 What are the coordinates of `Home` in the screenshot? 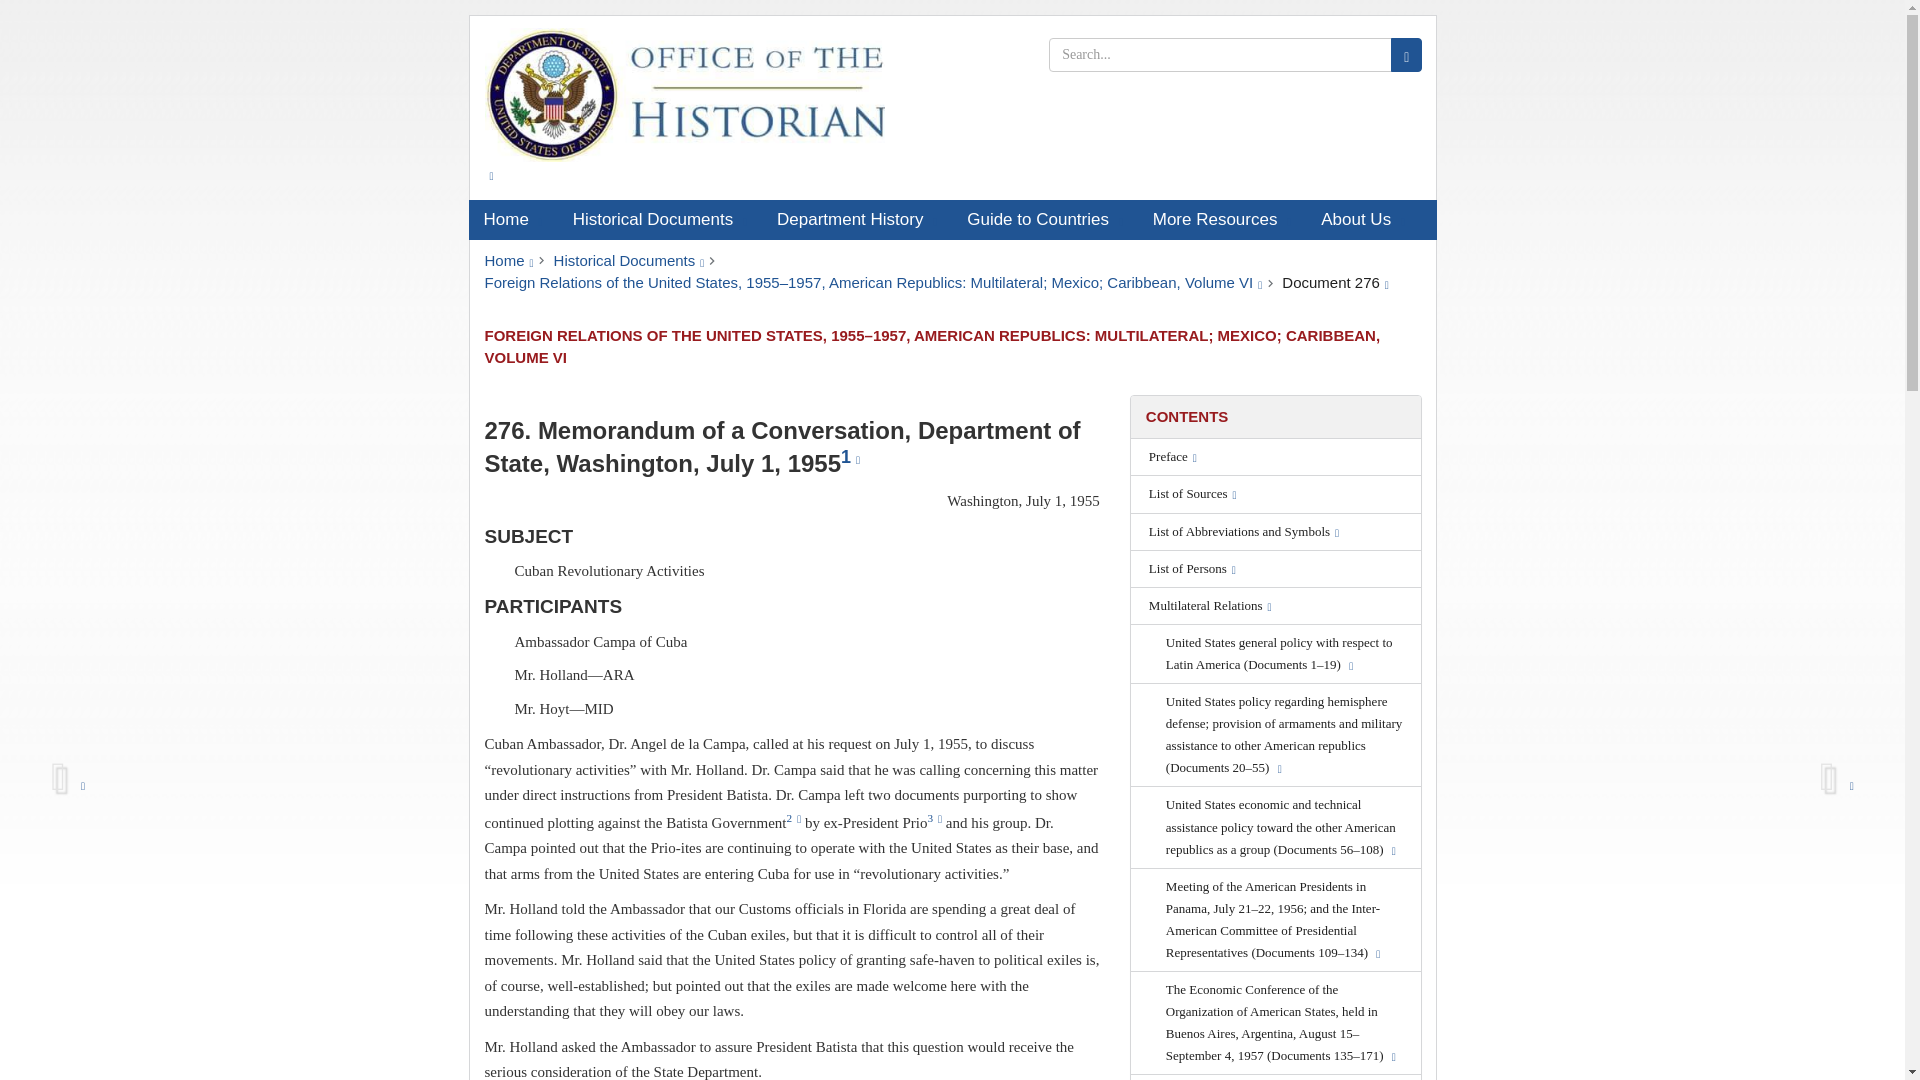 It's located at (512, 219).